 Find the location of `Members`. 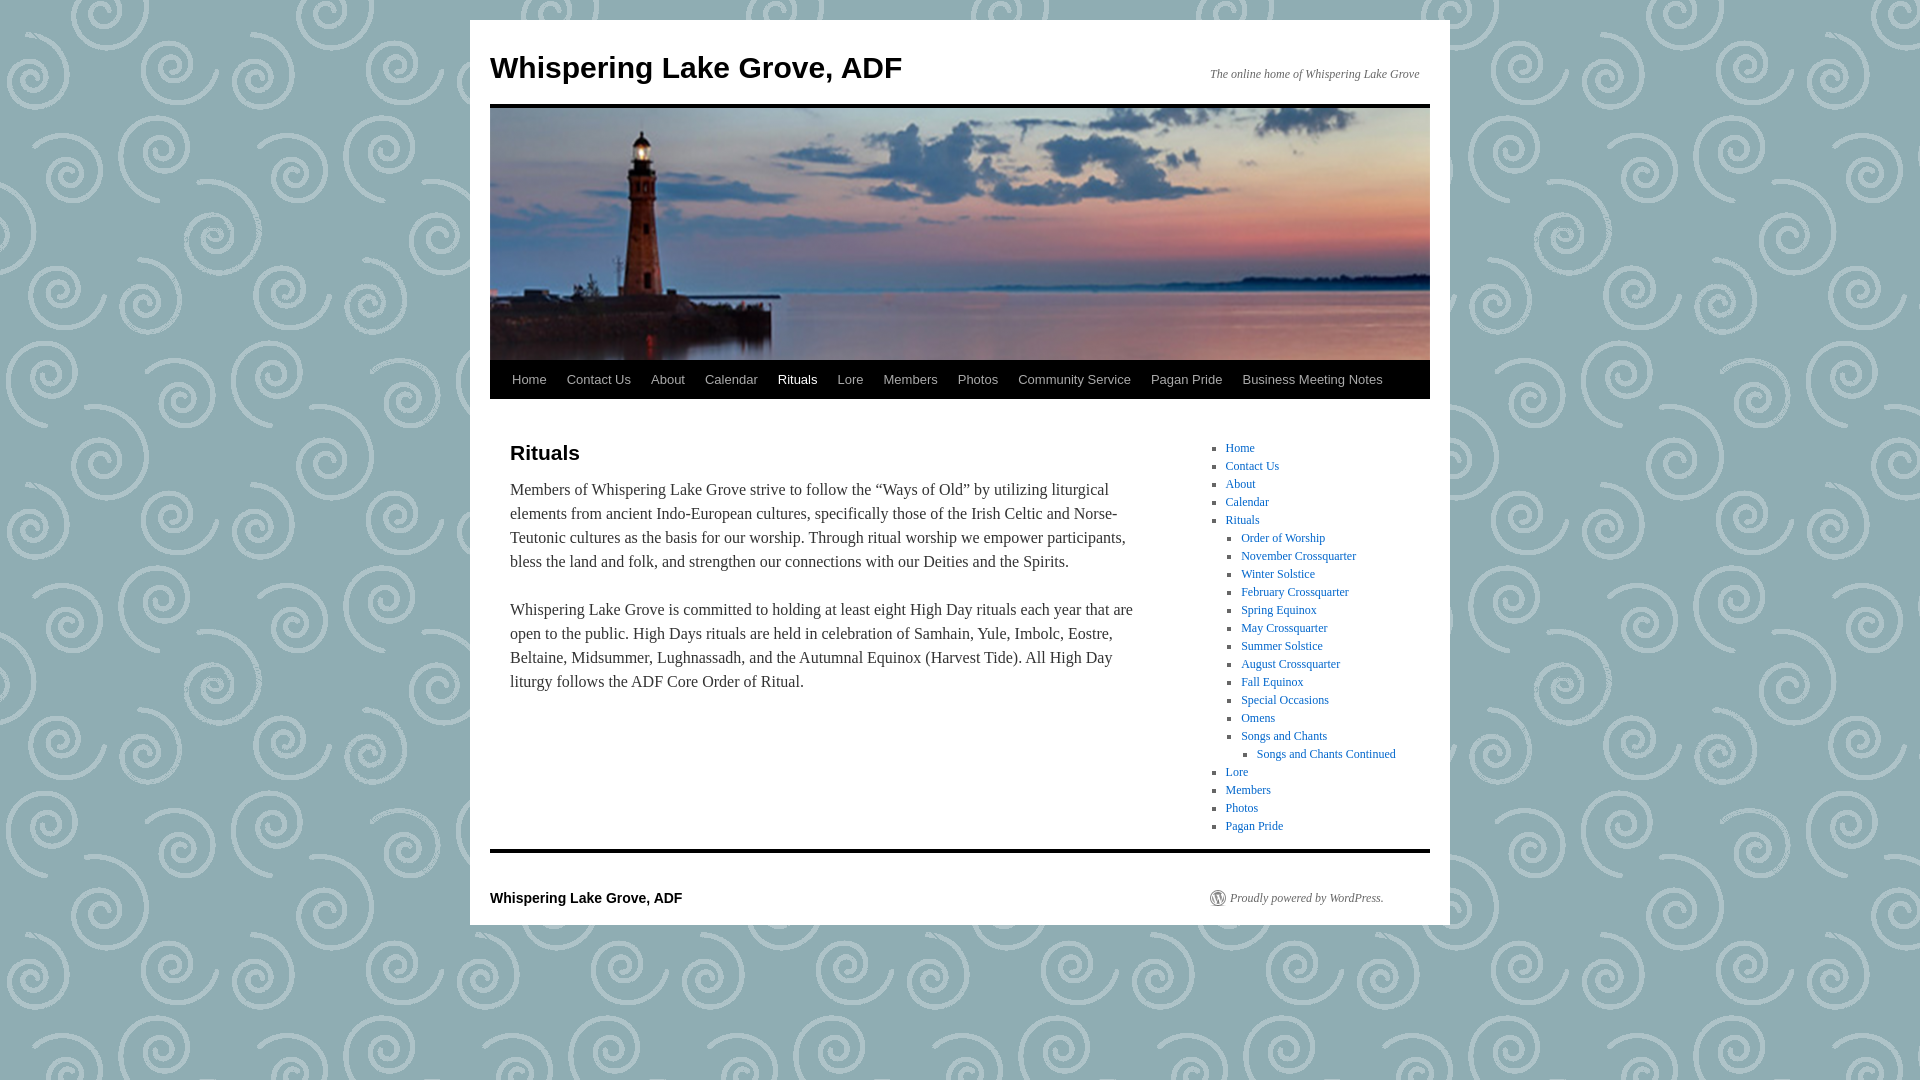

Members is located at coordinates (910, 379).